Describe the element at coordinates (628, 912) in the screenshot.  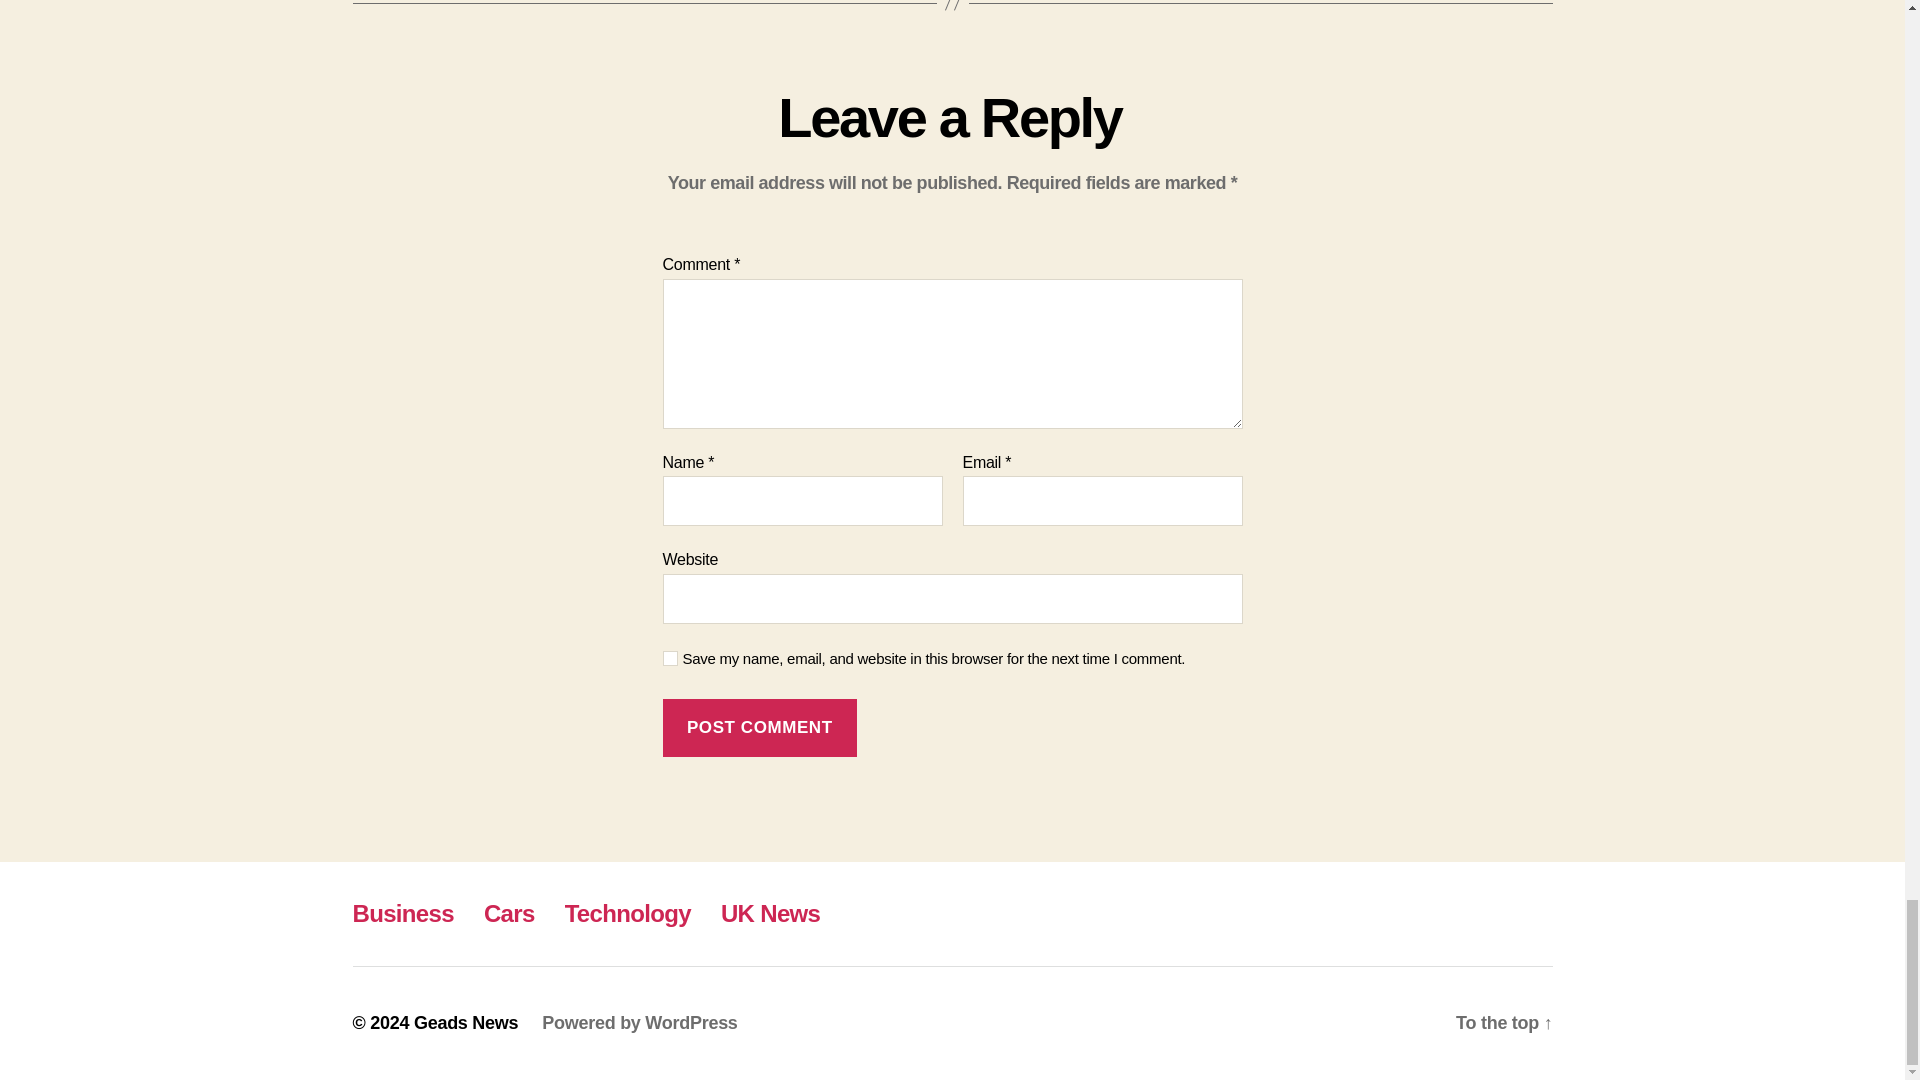
I see `Technology` at that location.